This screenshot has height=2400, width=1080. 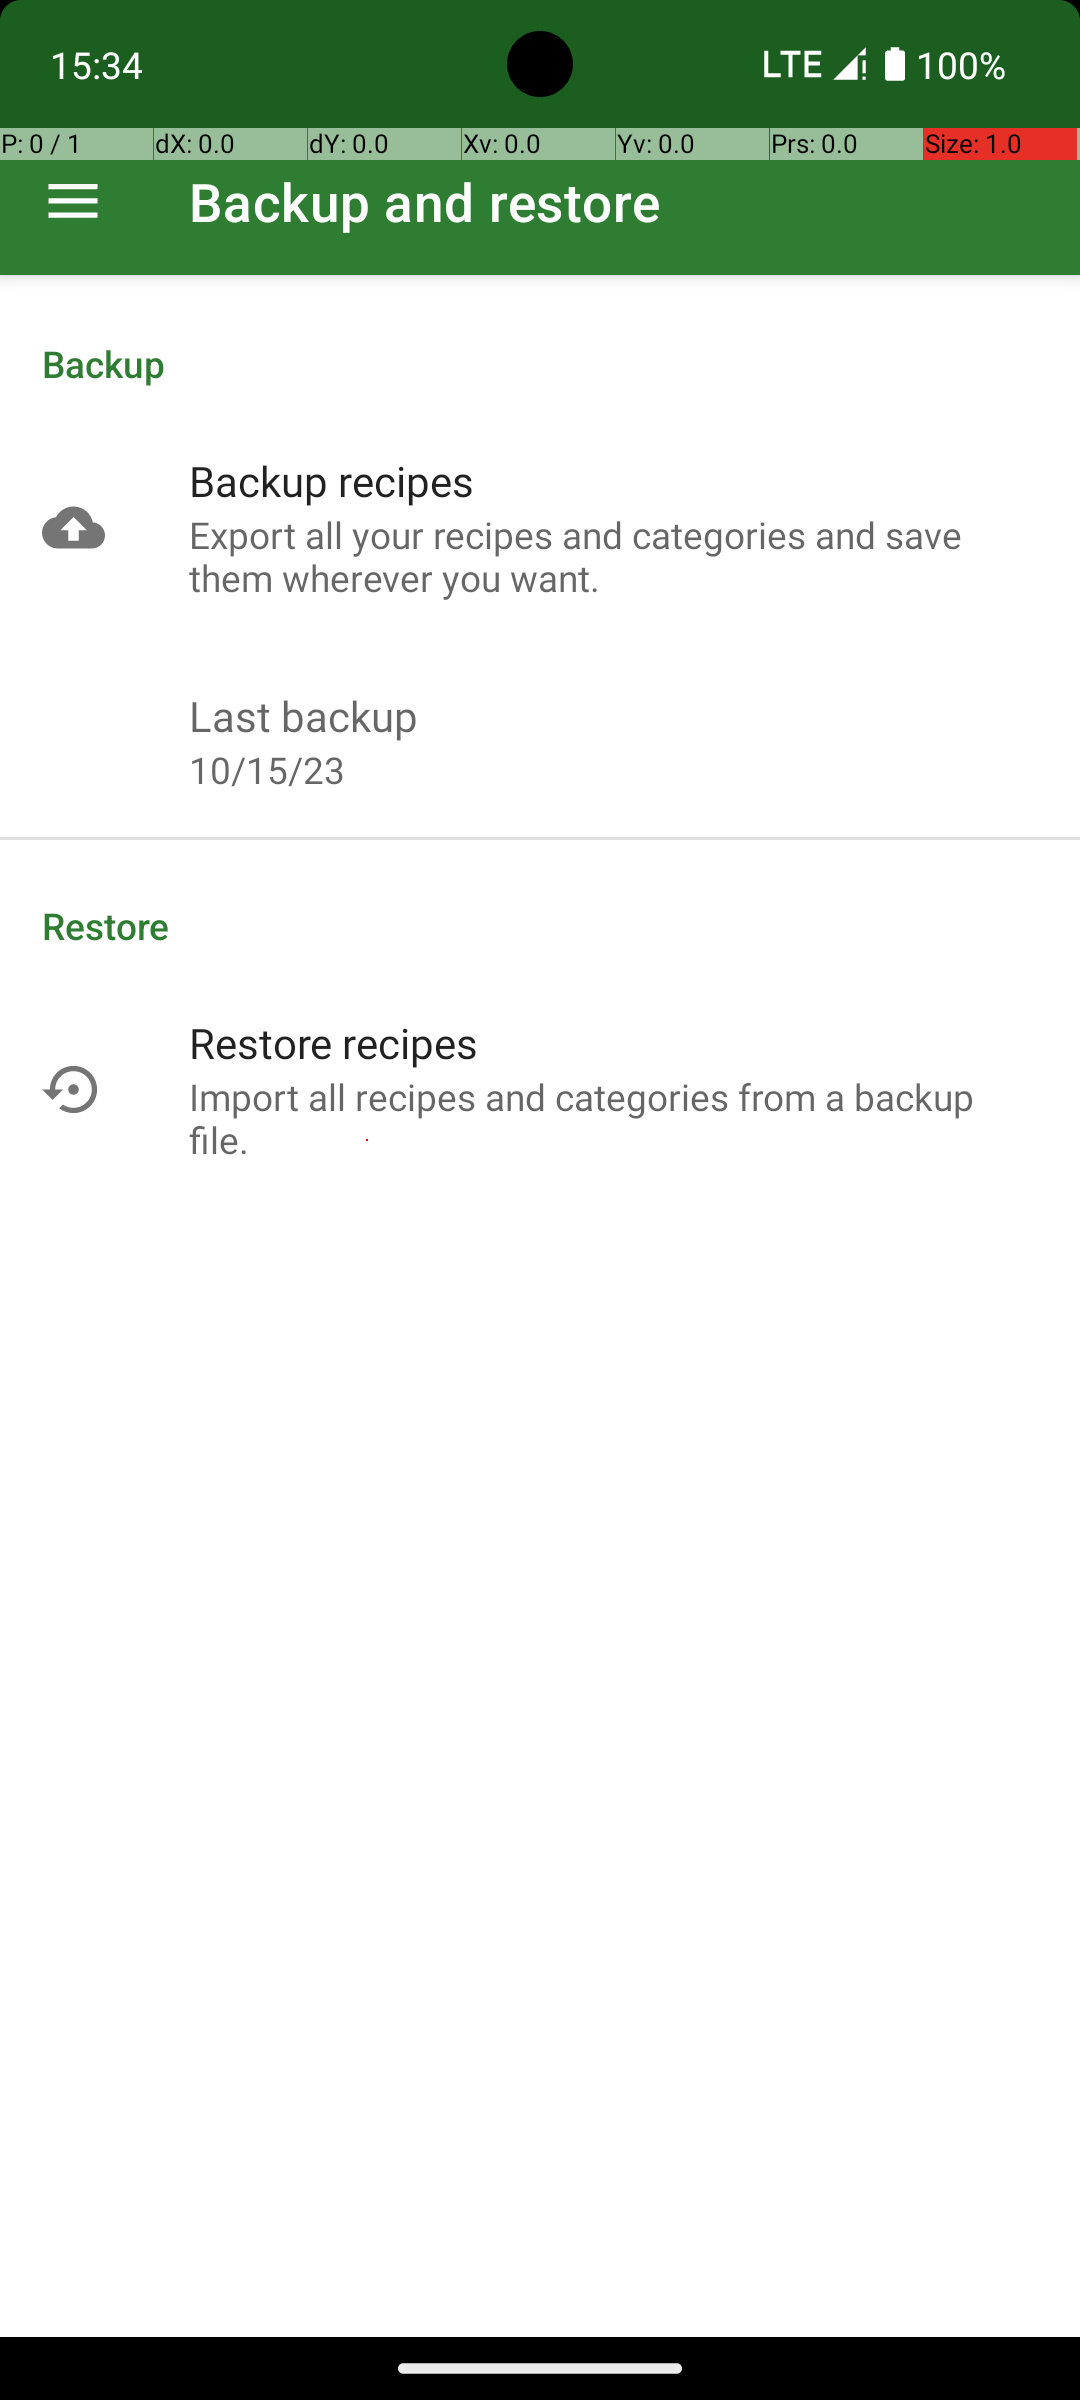 I want to click on Restore, so click(x=540, y=926).